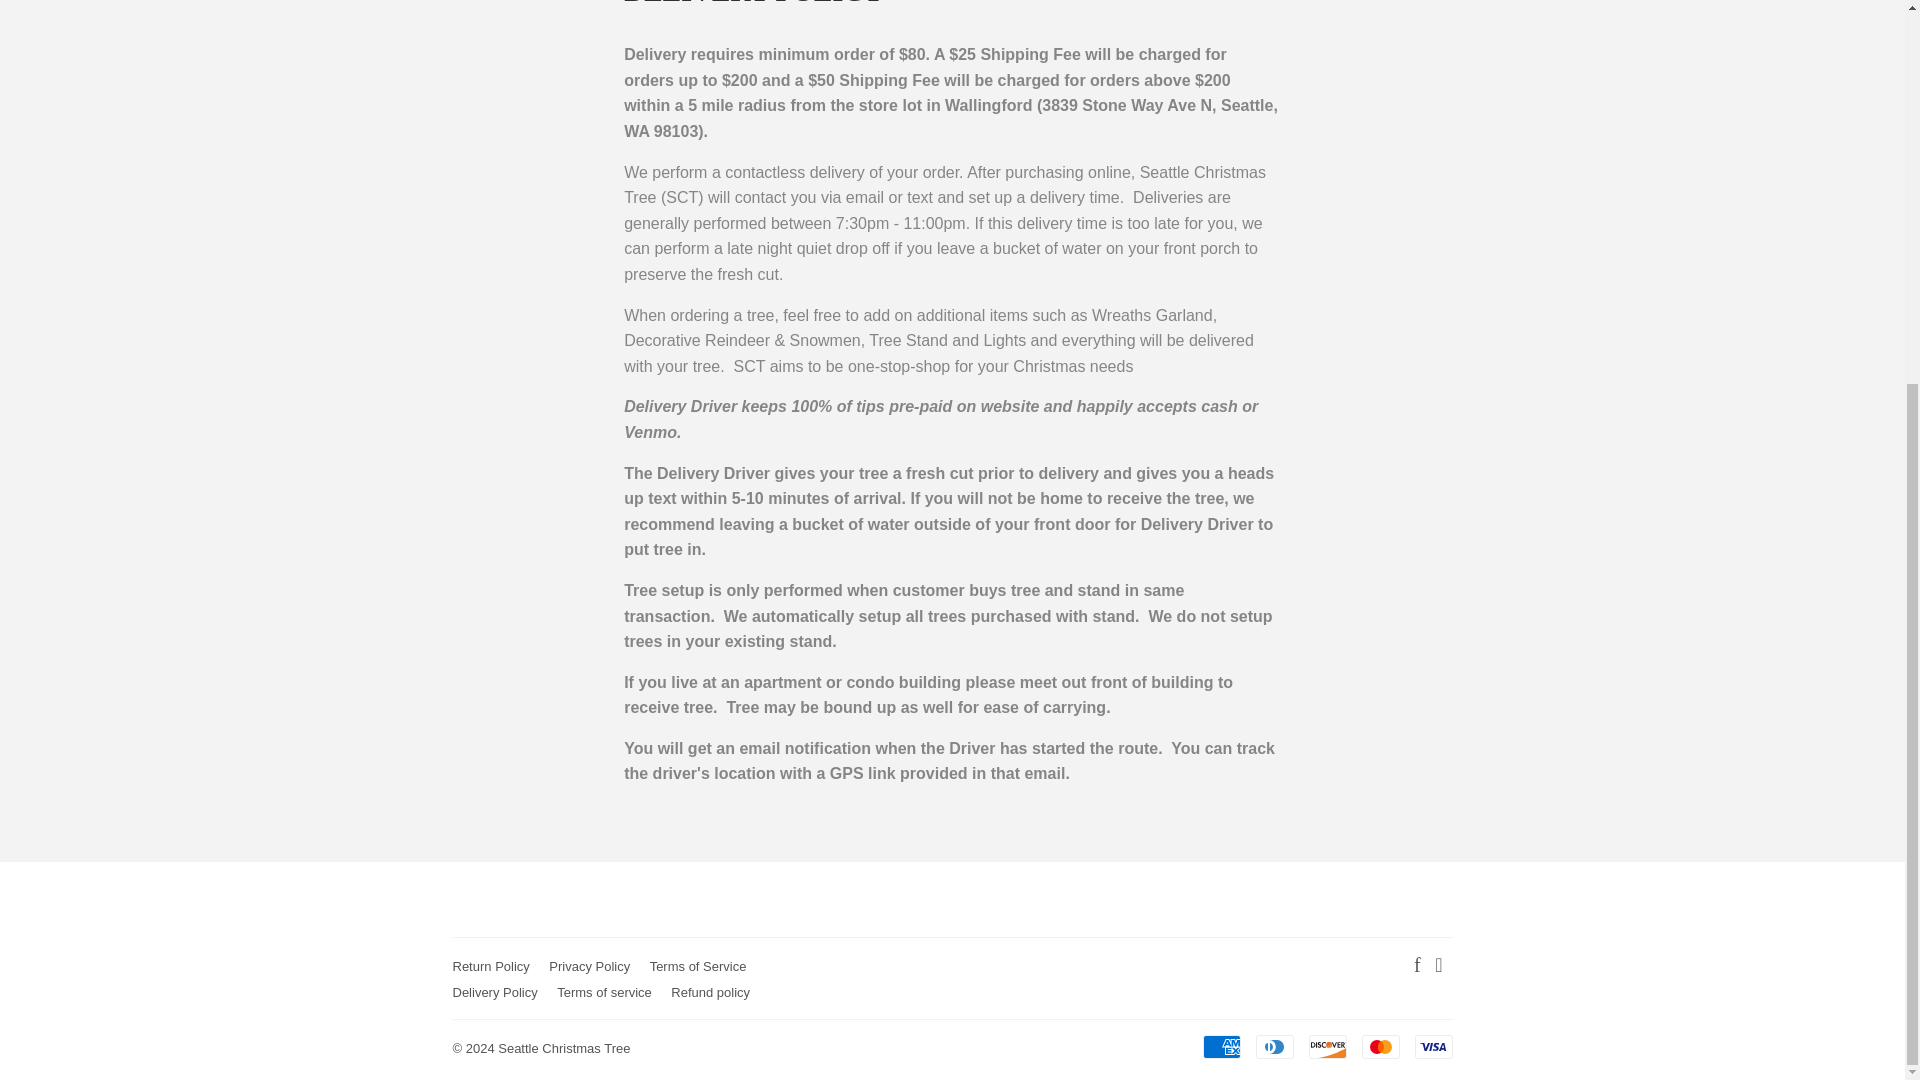  What do you see at coordinates (1326, 1046) in the screenshot?
I see `Discover` at bounding box center [1326, 1046].